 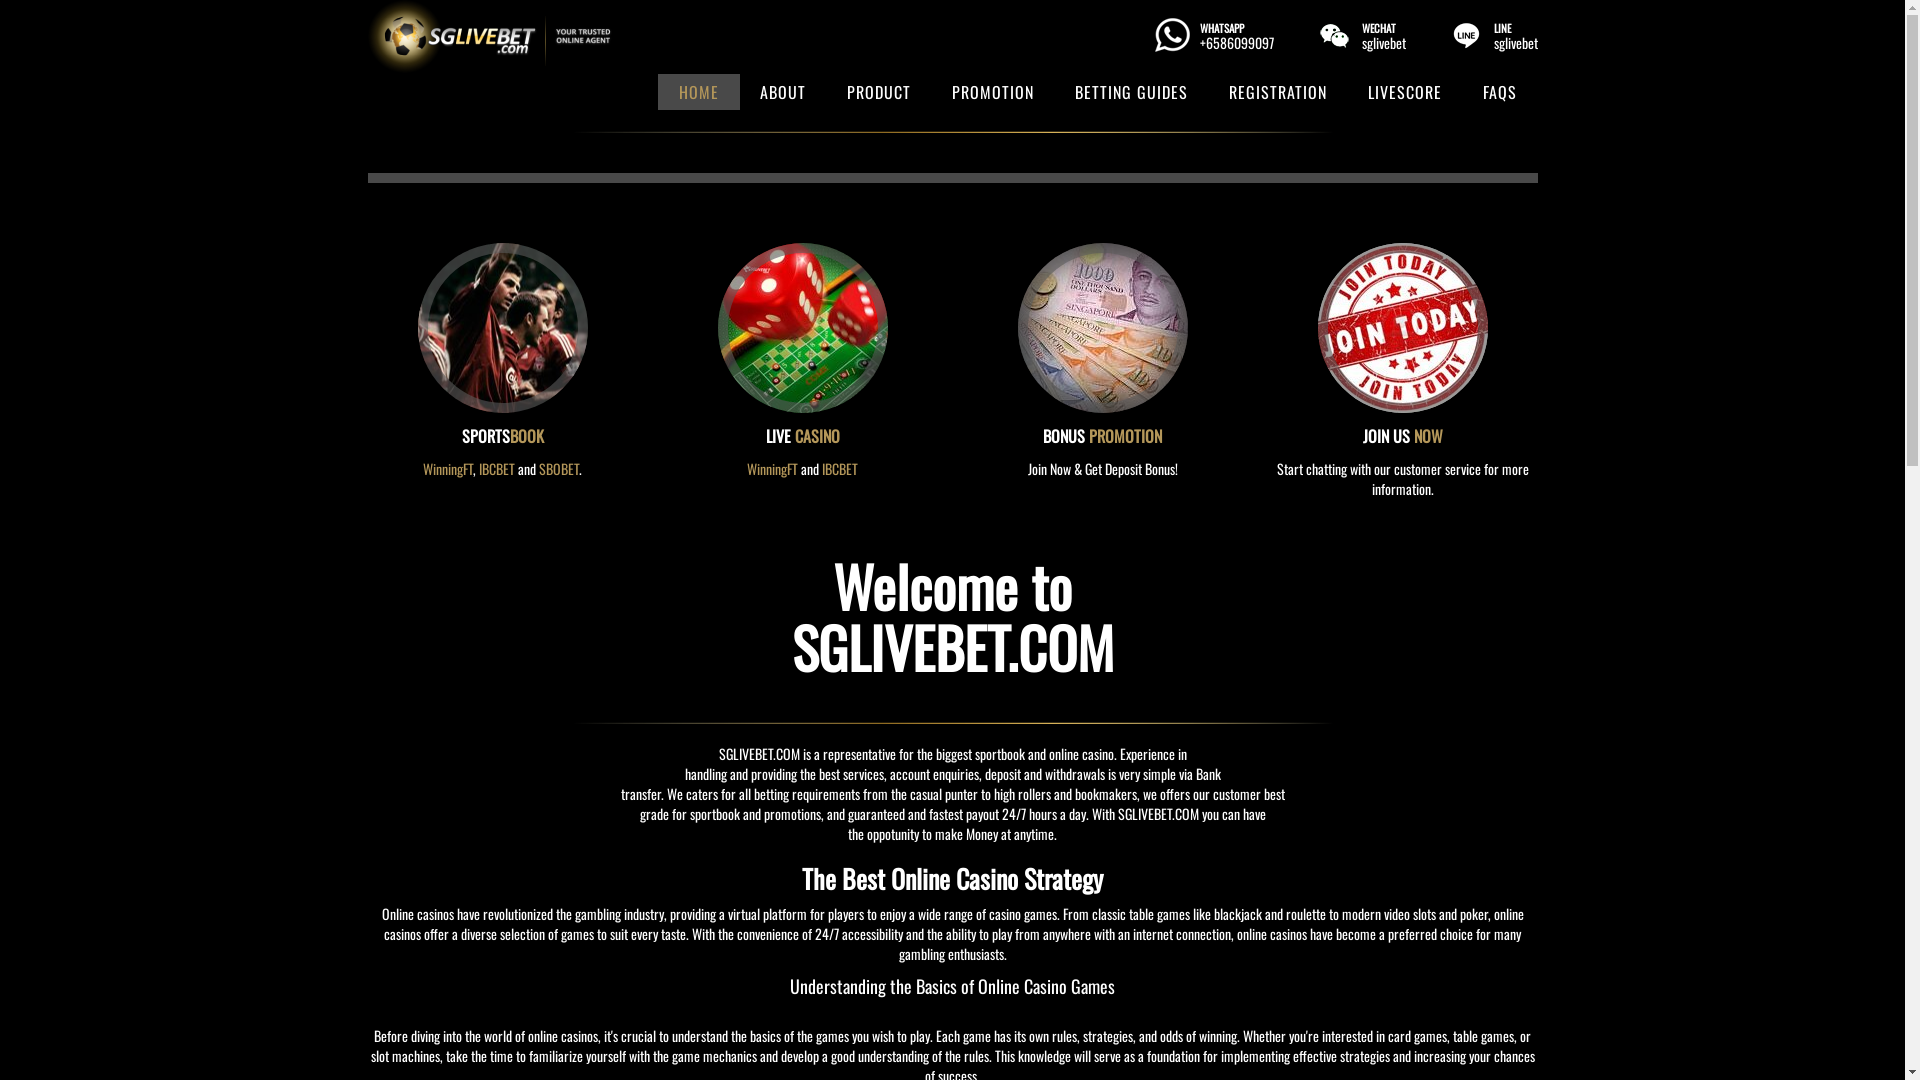 I want to click on BETTING GUIDES, so click(x=1132, y=92).